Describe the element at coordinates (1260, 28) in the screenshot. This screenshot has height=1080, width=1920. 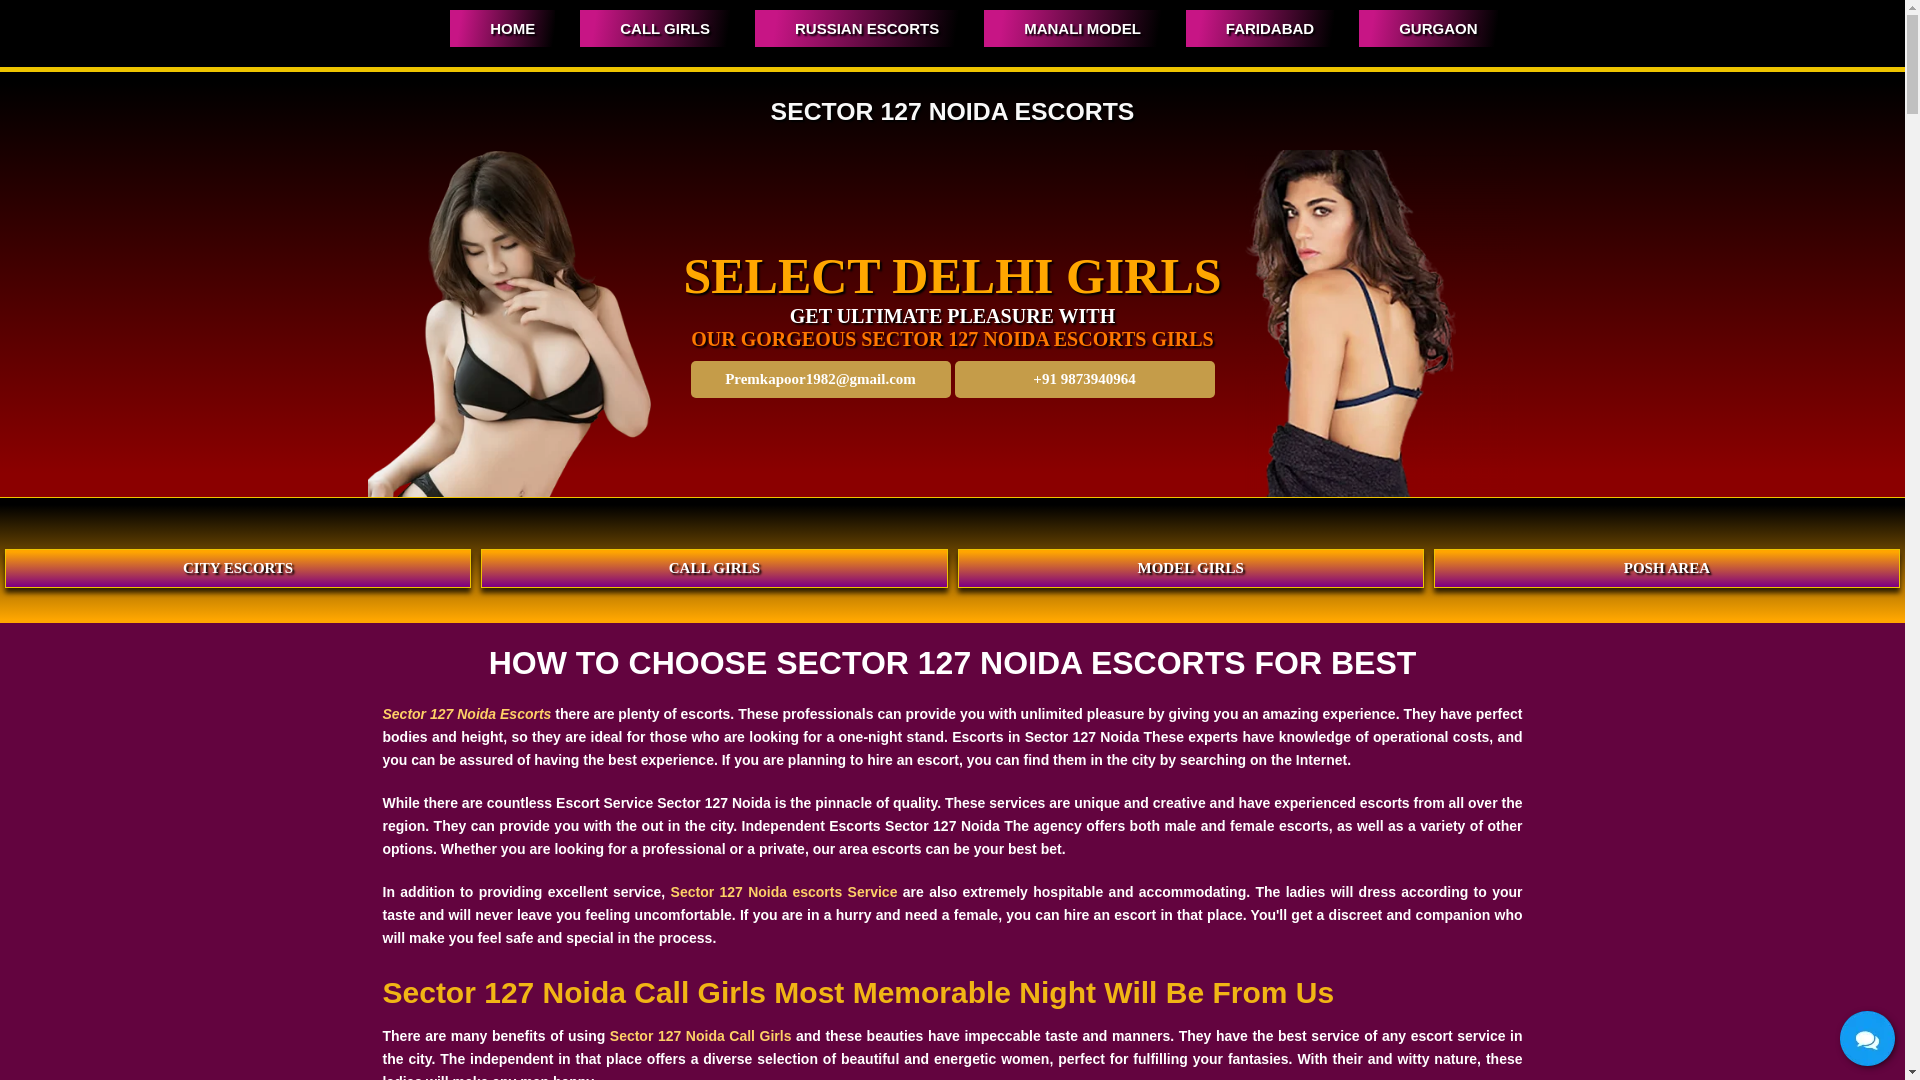
I see `FARIDABAD` at that location.